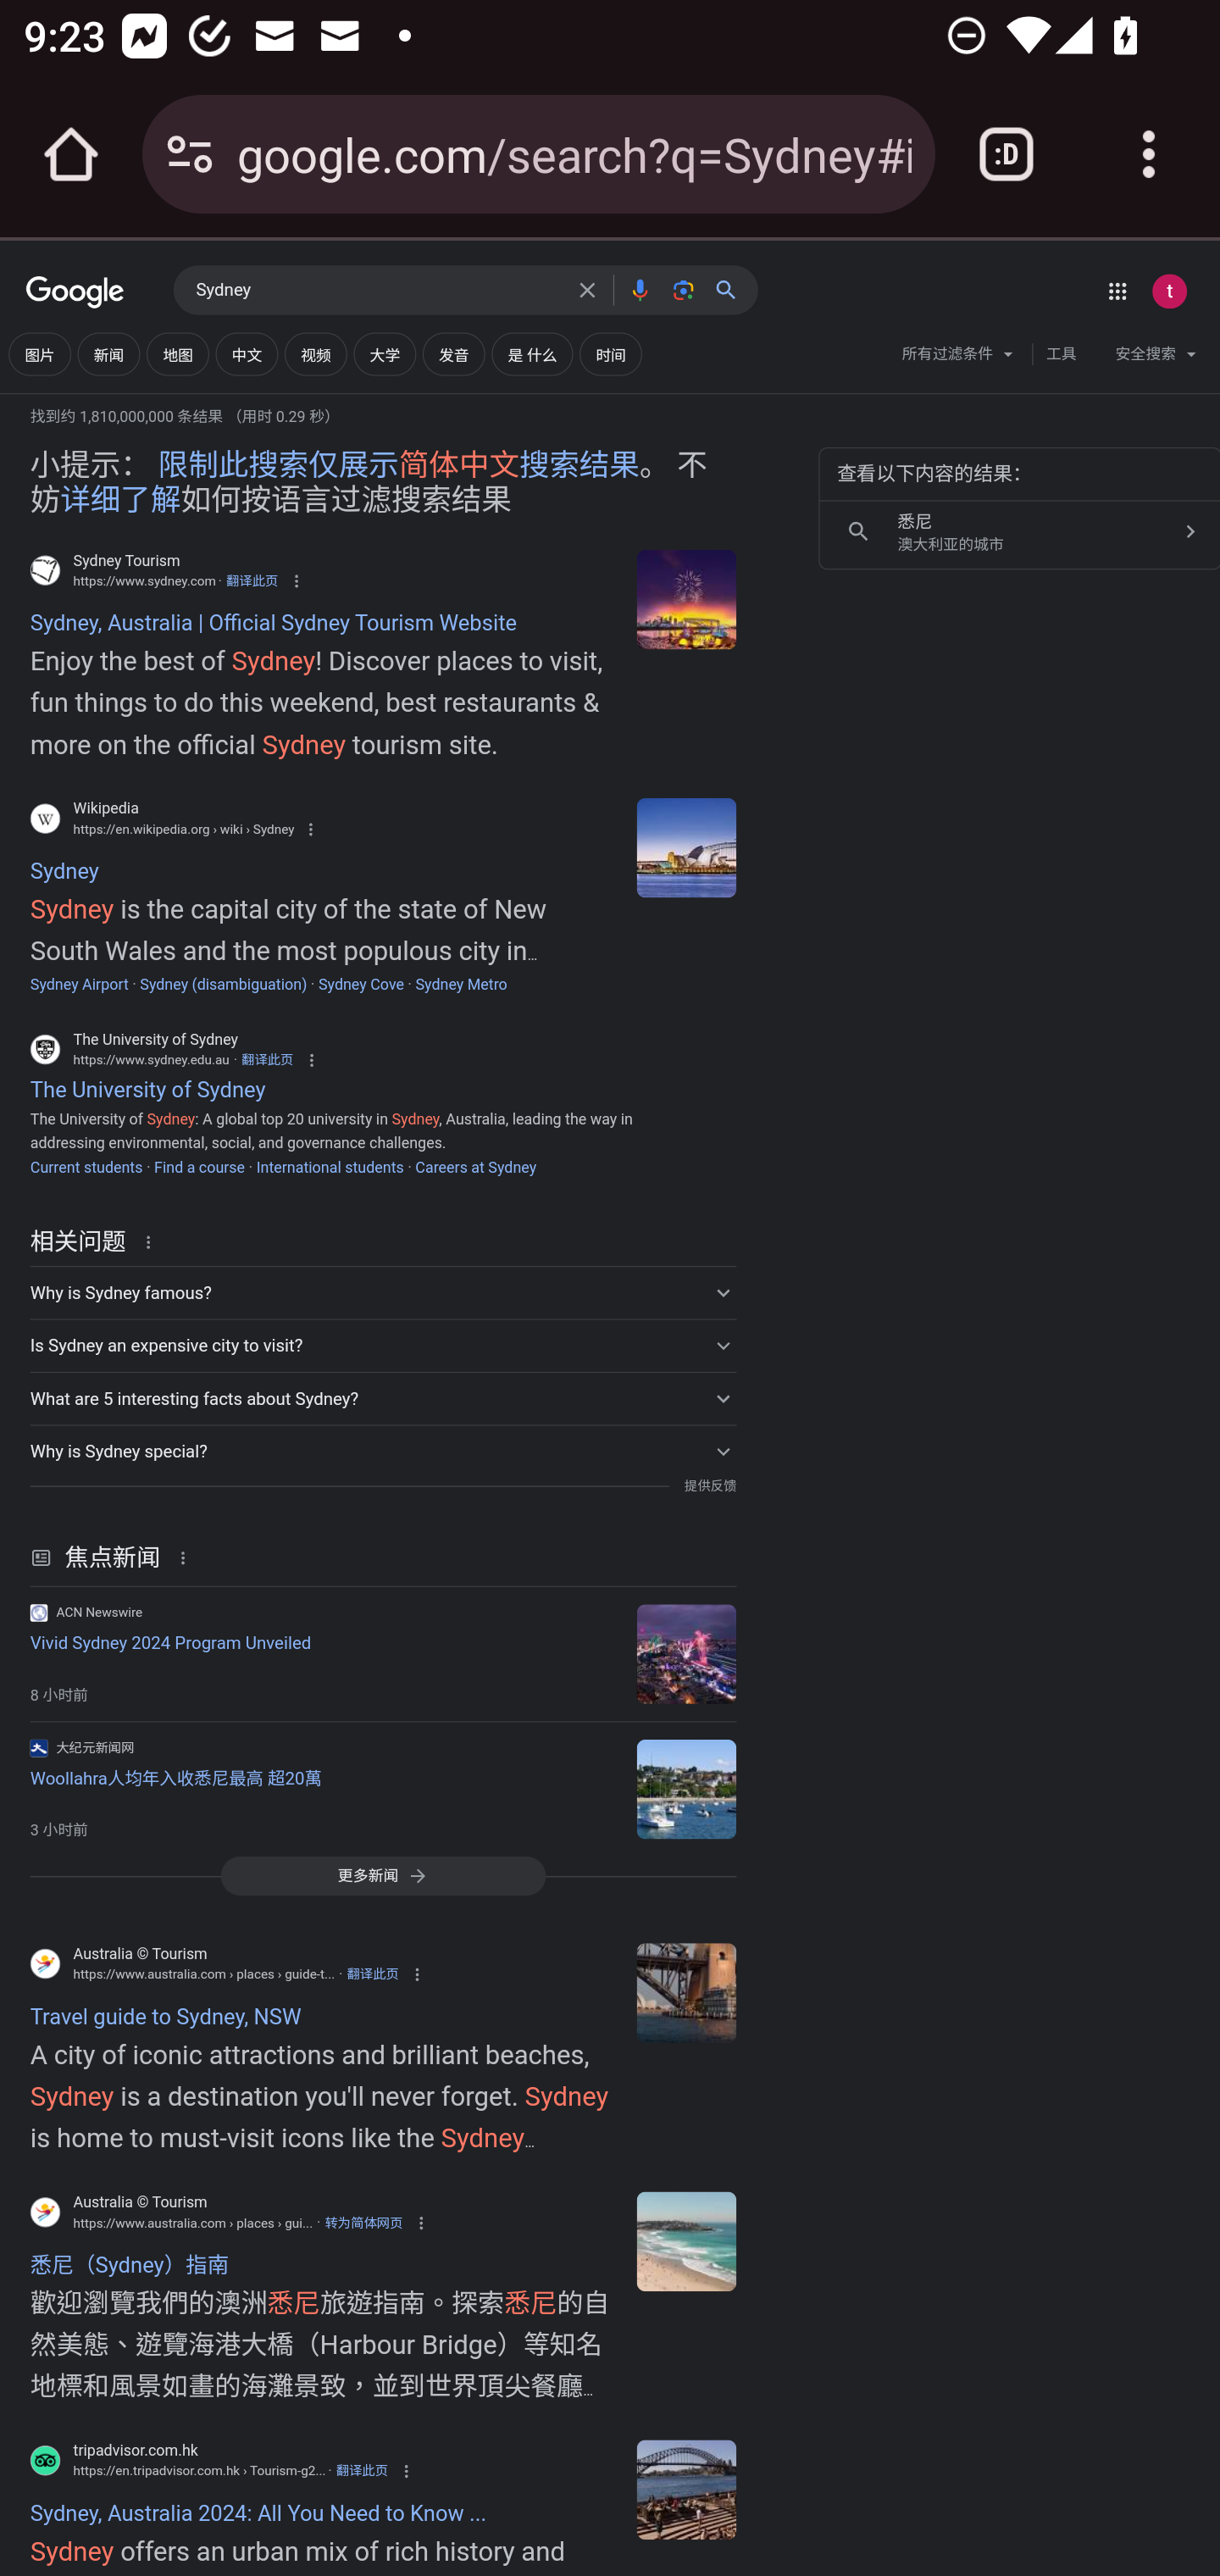 This screenshot has width=1220, height=2576. Describe the element at coordinates (153, 1241) in the screenshot. I see `关于这条结果的详细信息` at that location.